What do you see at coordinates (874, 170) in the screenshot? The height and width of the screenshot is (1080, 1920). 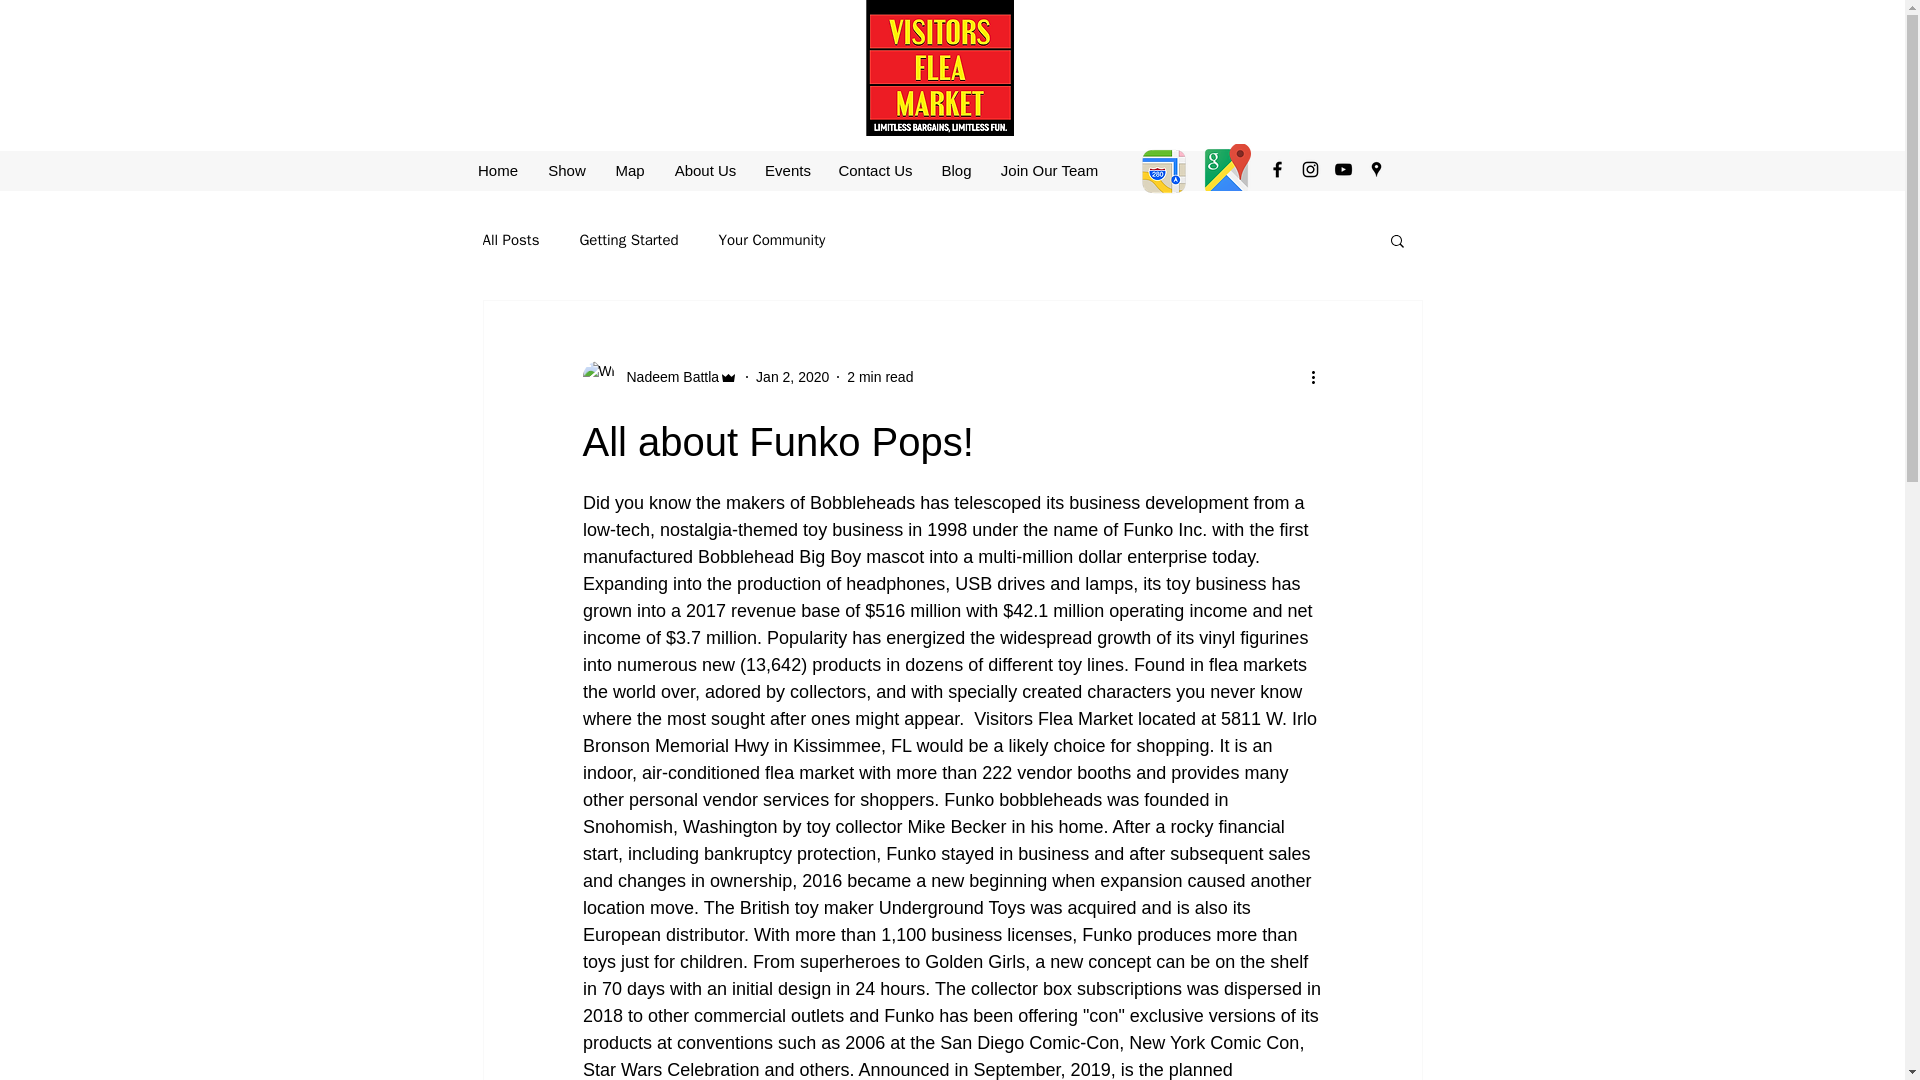 I see `Contact Us` at bounding box center [874, 170].